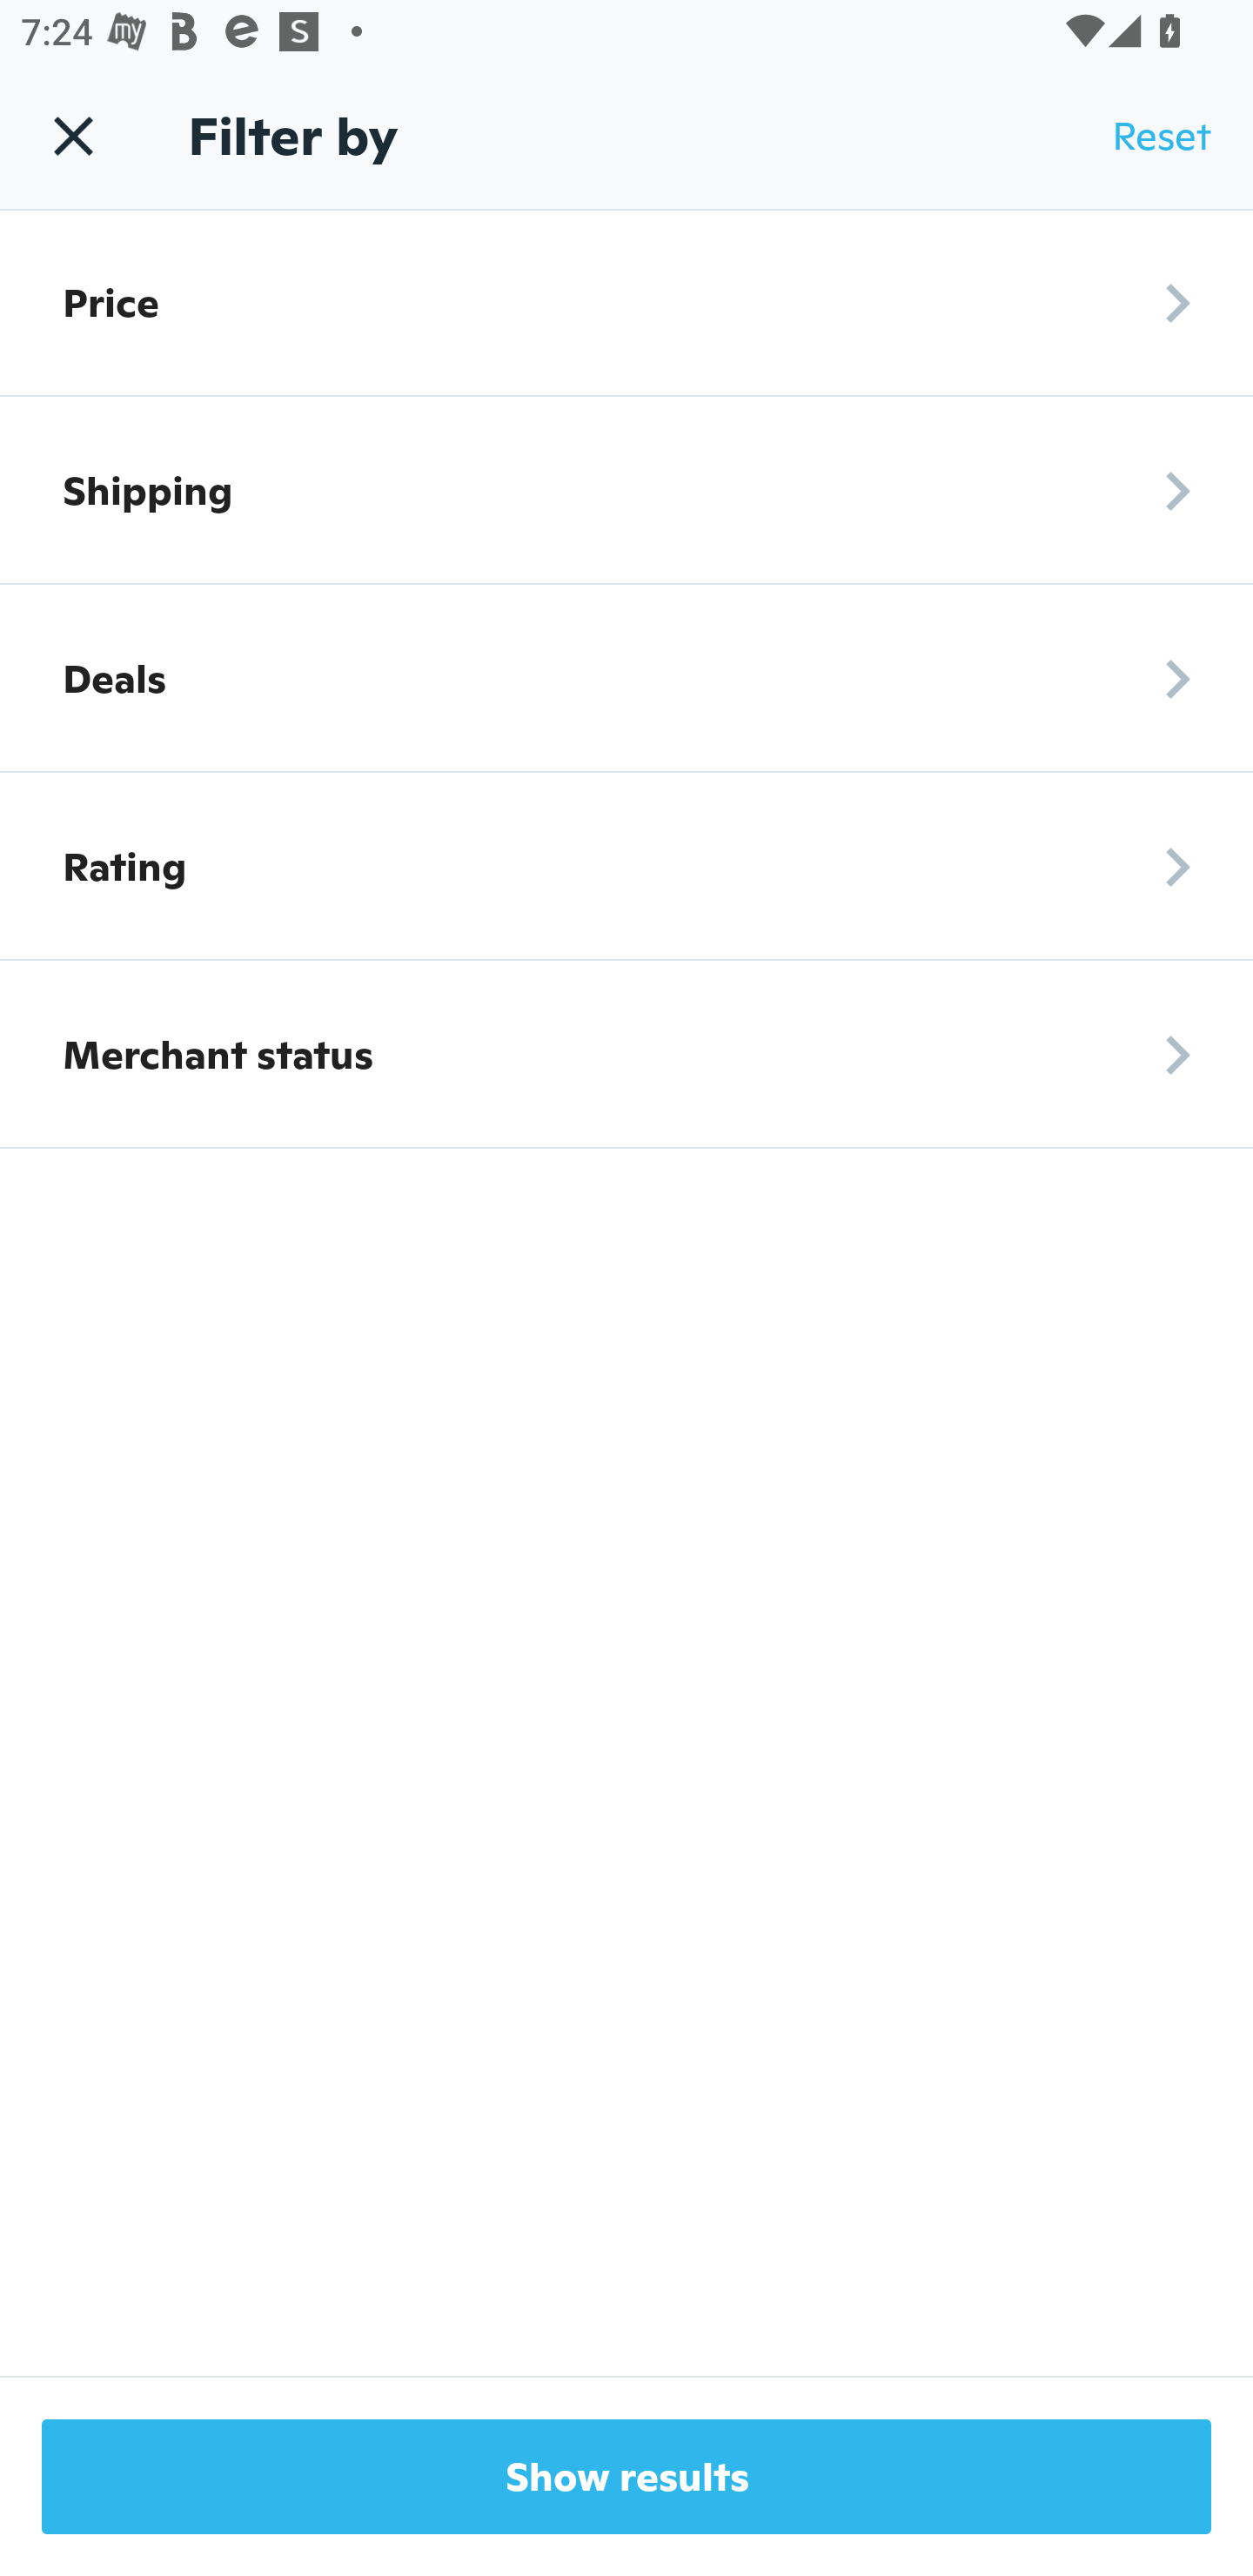  Describe the element at coordinates (626, 302) in the screenshot. I see `Price` at that location.